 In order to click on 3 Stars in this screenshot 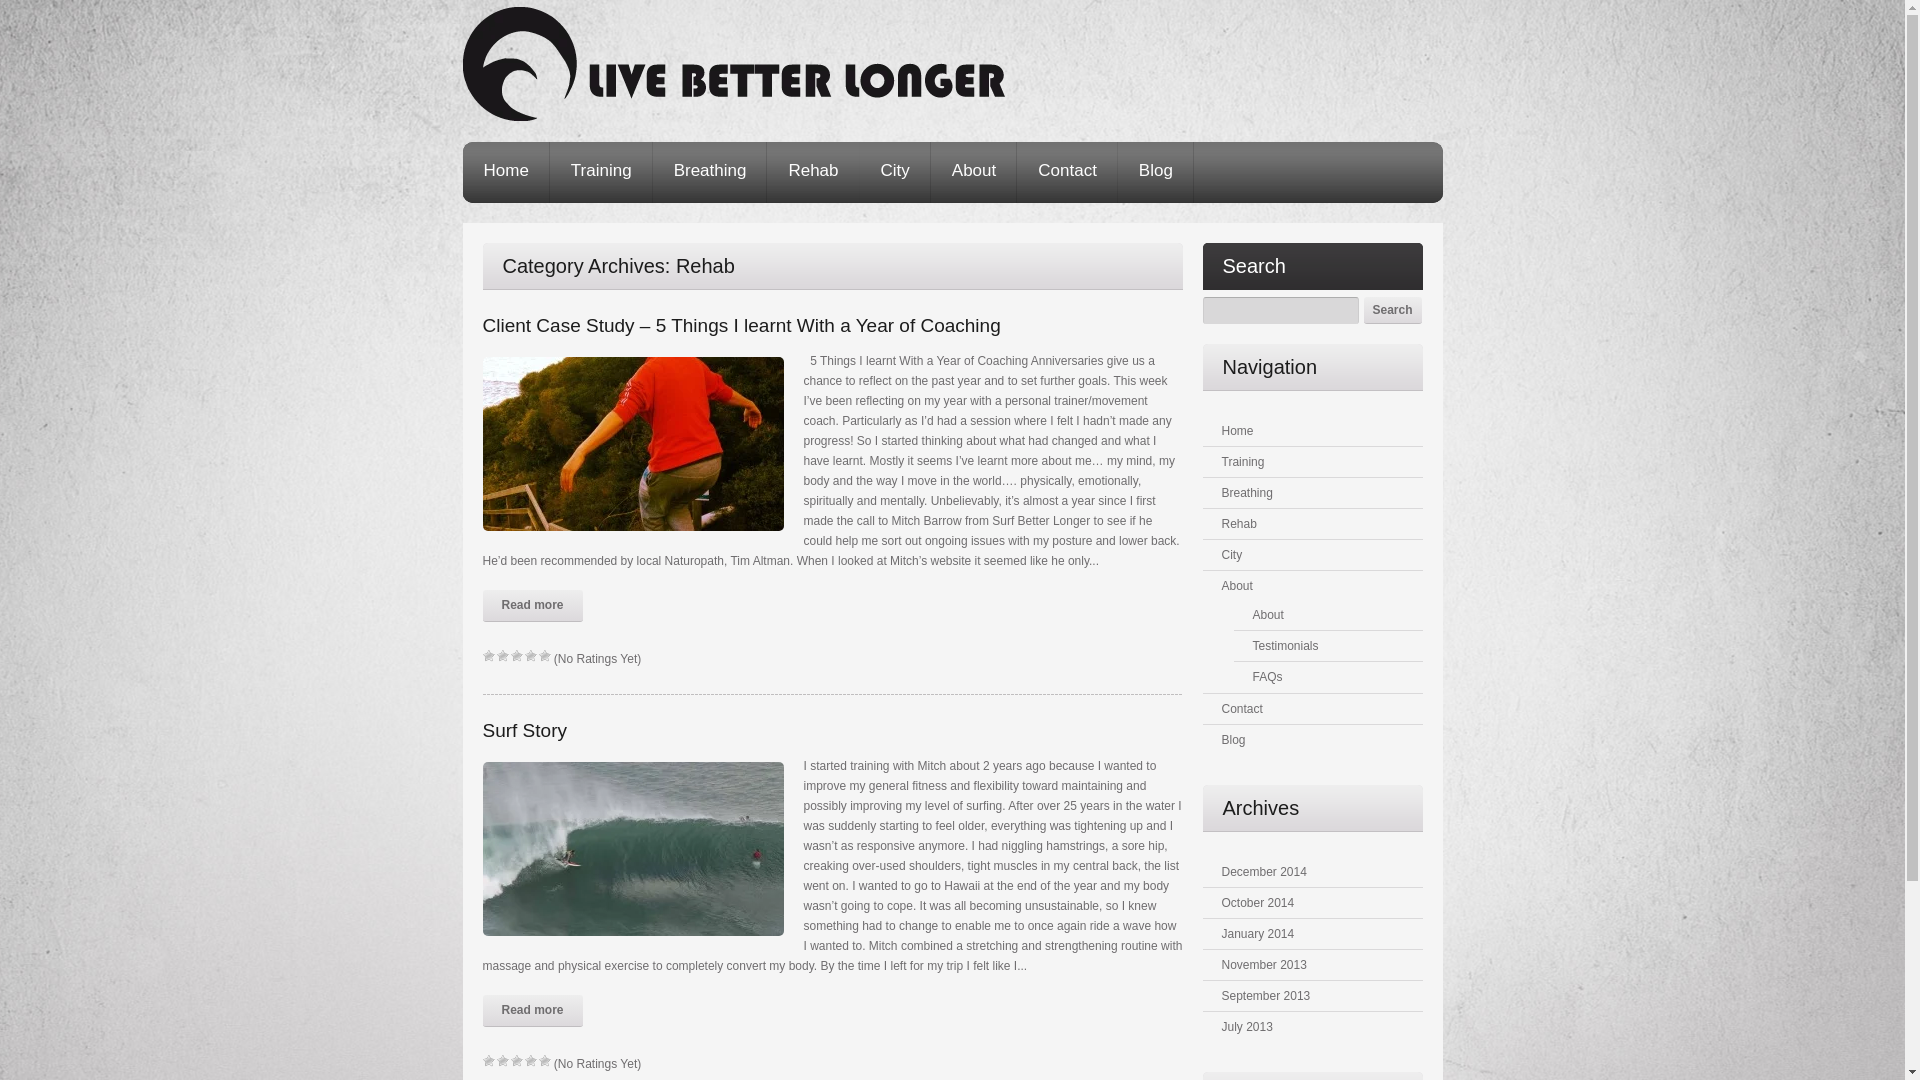, I will do `click(516, 1061)`.